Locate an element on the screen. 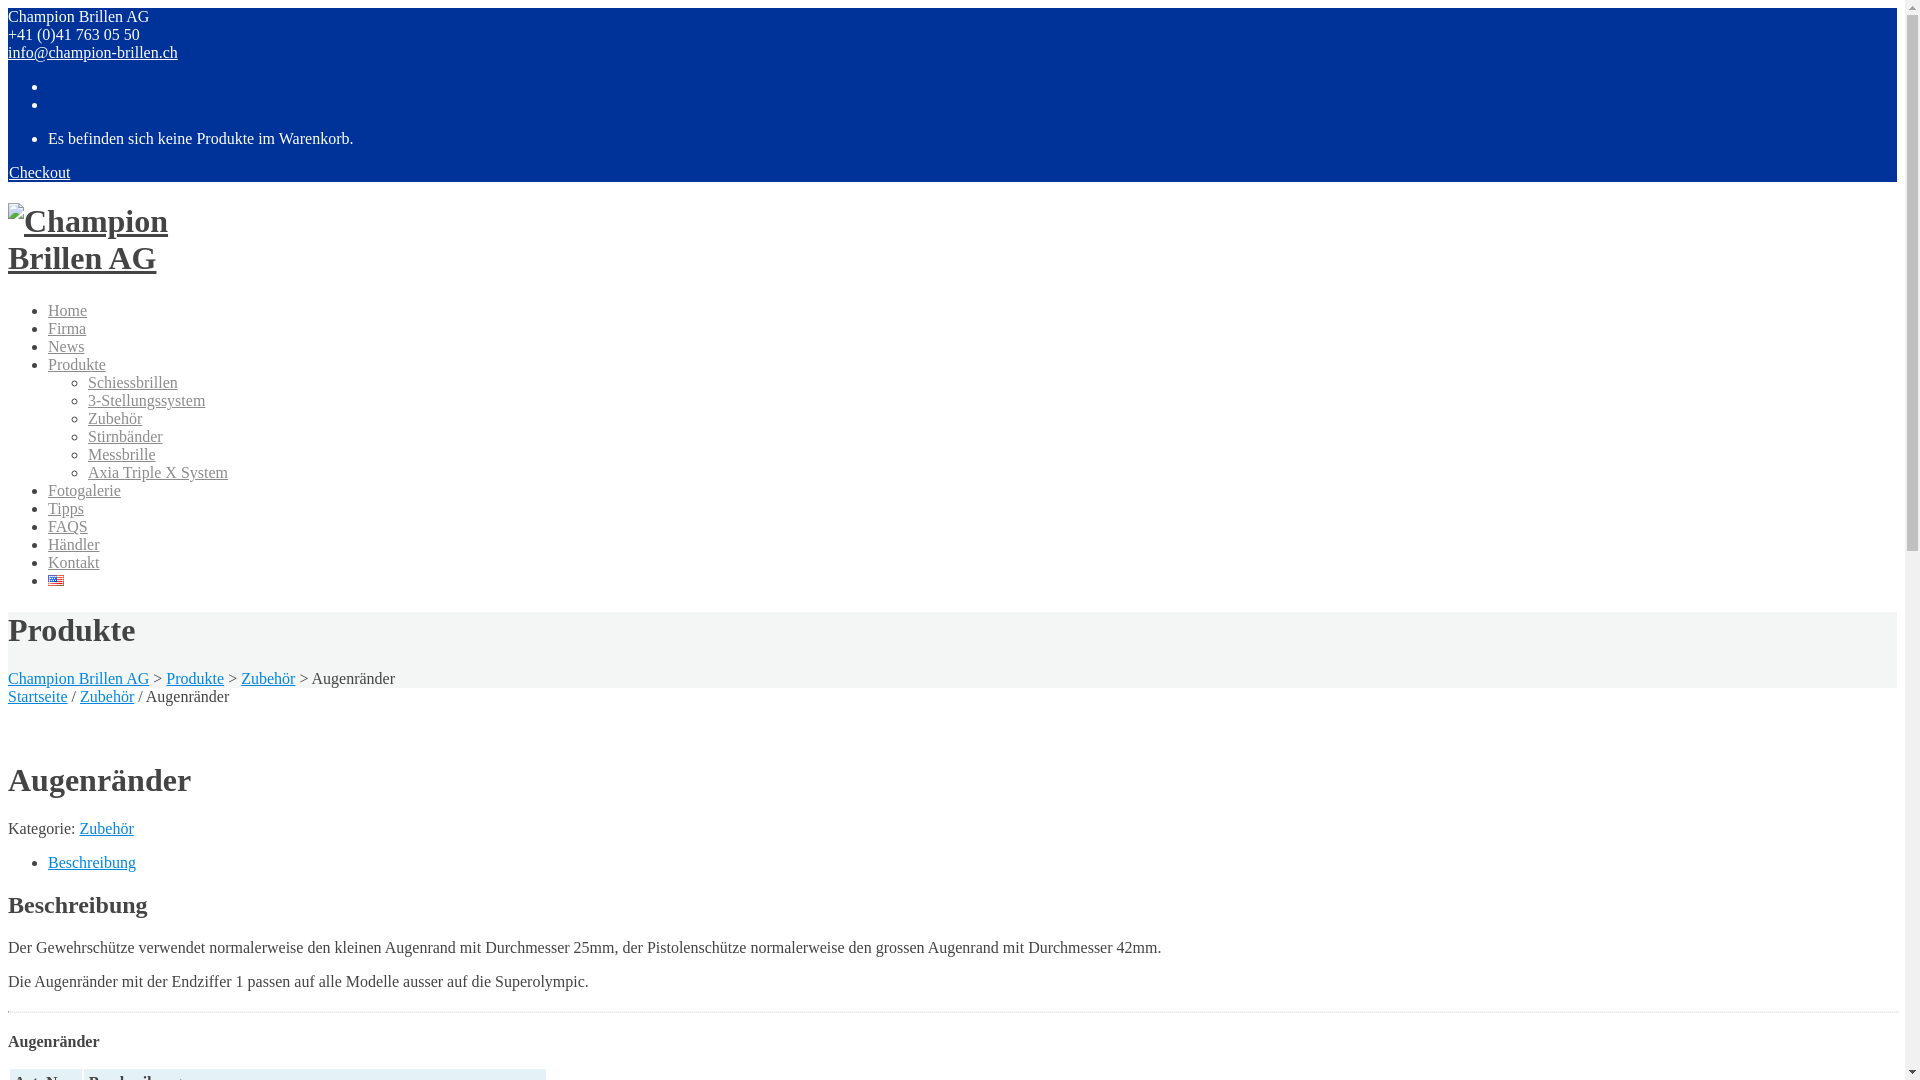  Champion Brillen AG is located at coordinates (78, 678).